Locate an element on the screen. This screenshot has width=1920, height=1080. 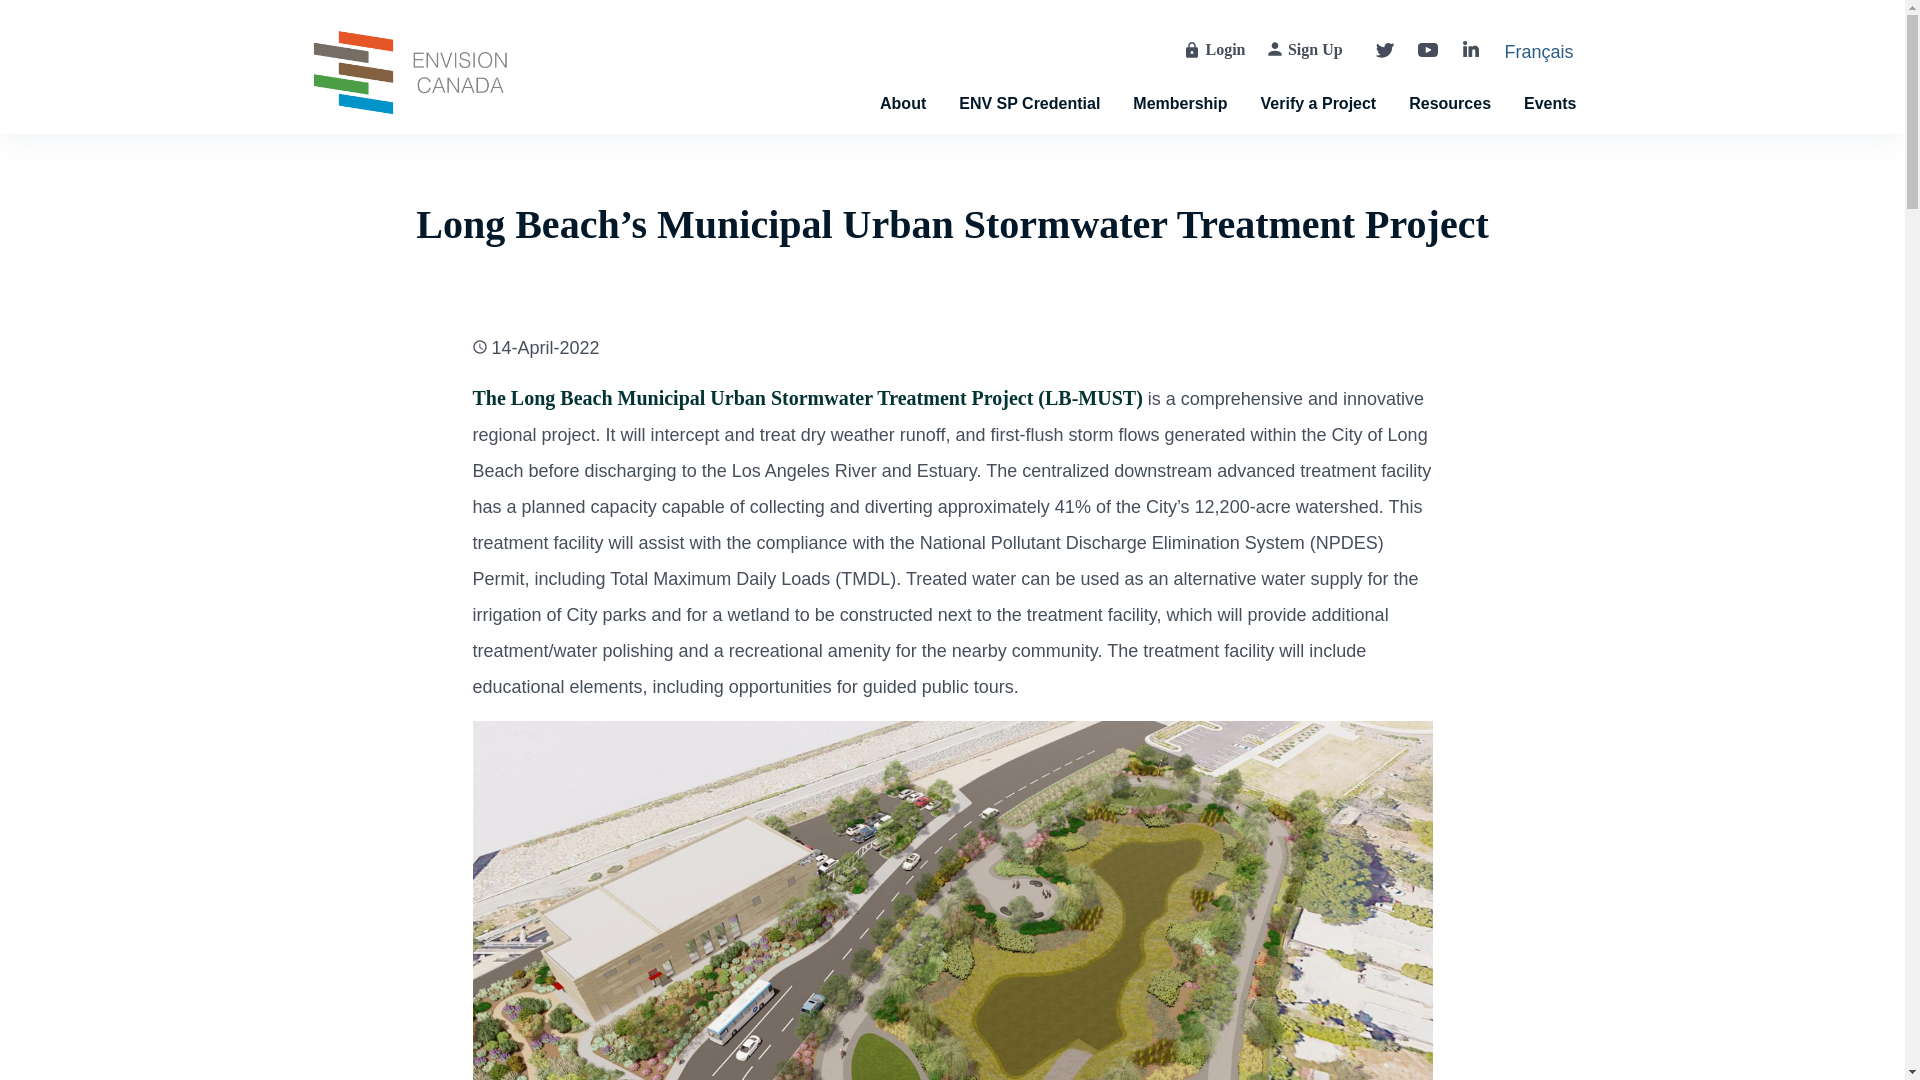
Membership is located at coordinates (1178, 82).